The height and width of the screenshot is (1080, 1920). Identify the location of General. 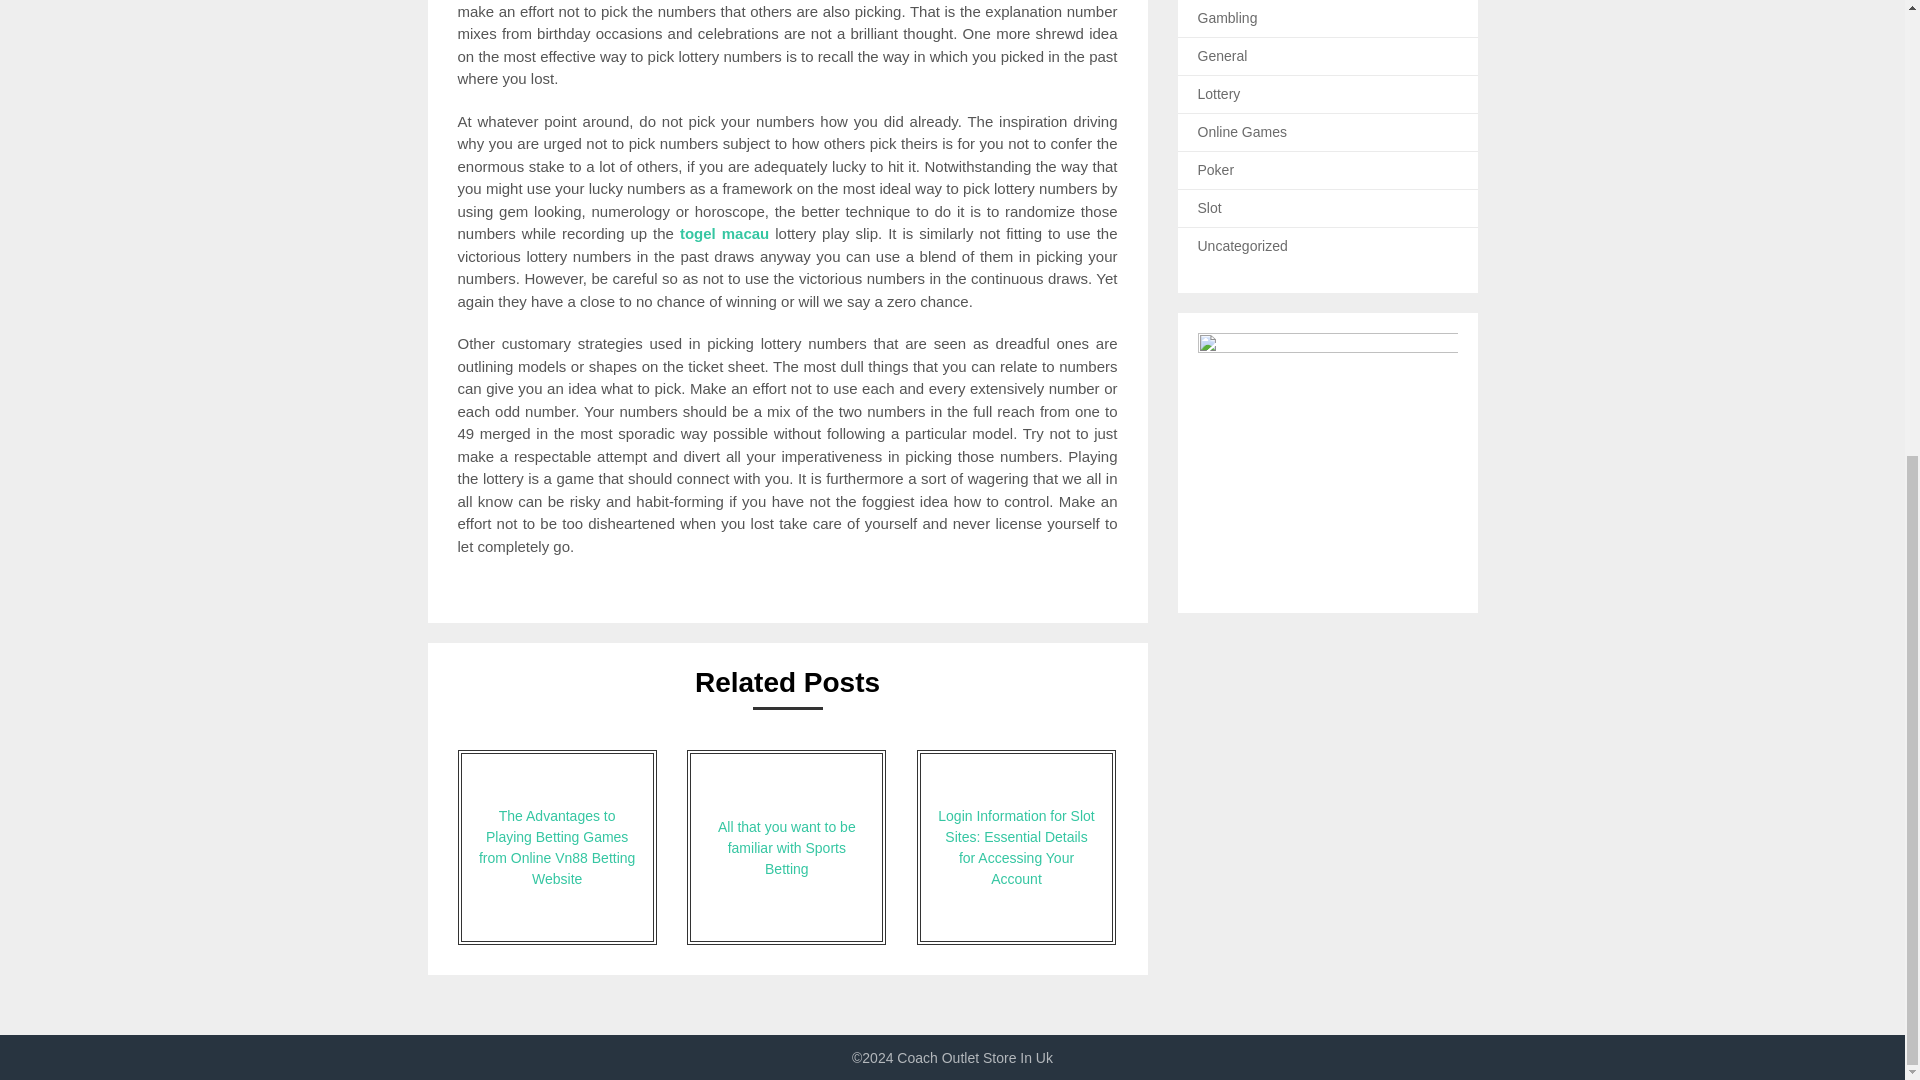
(1223, 55).